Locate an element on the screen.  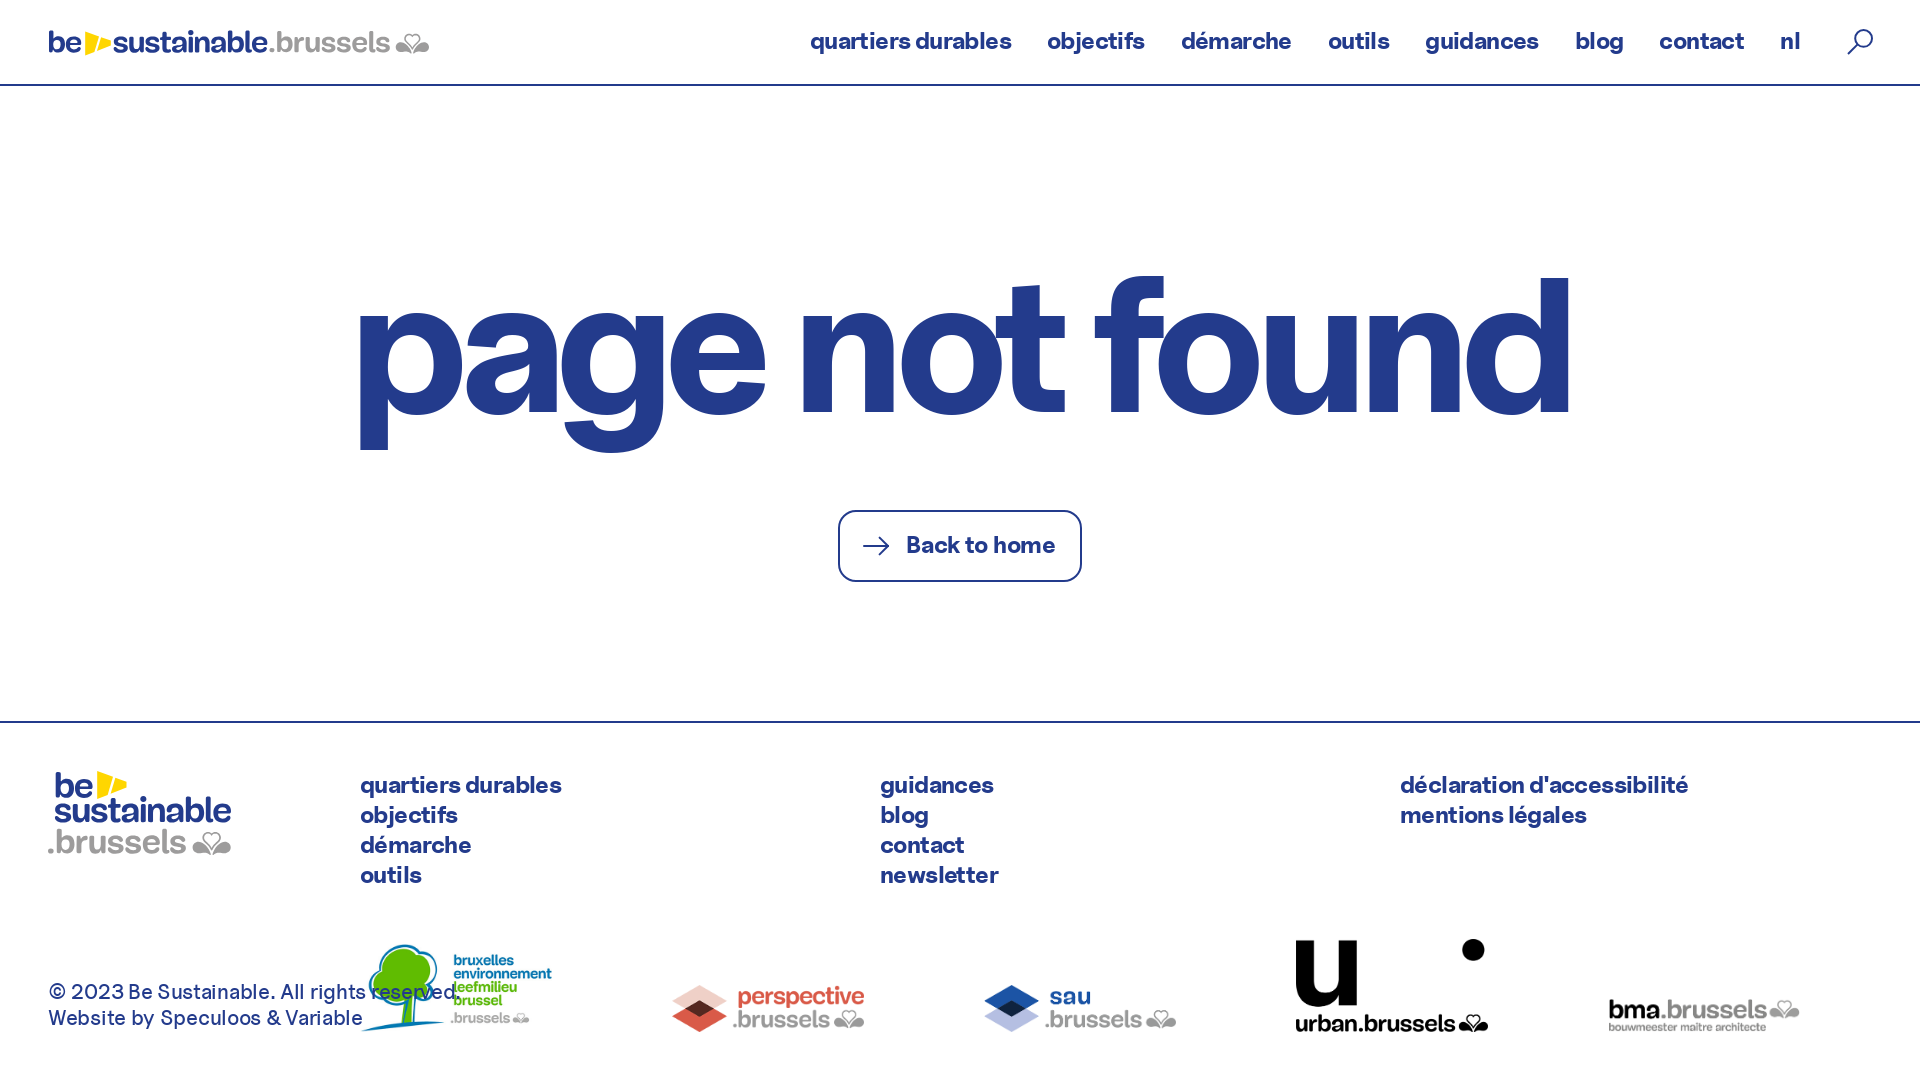
guidances is located at coordinates (1482, 42).